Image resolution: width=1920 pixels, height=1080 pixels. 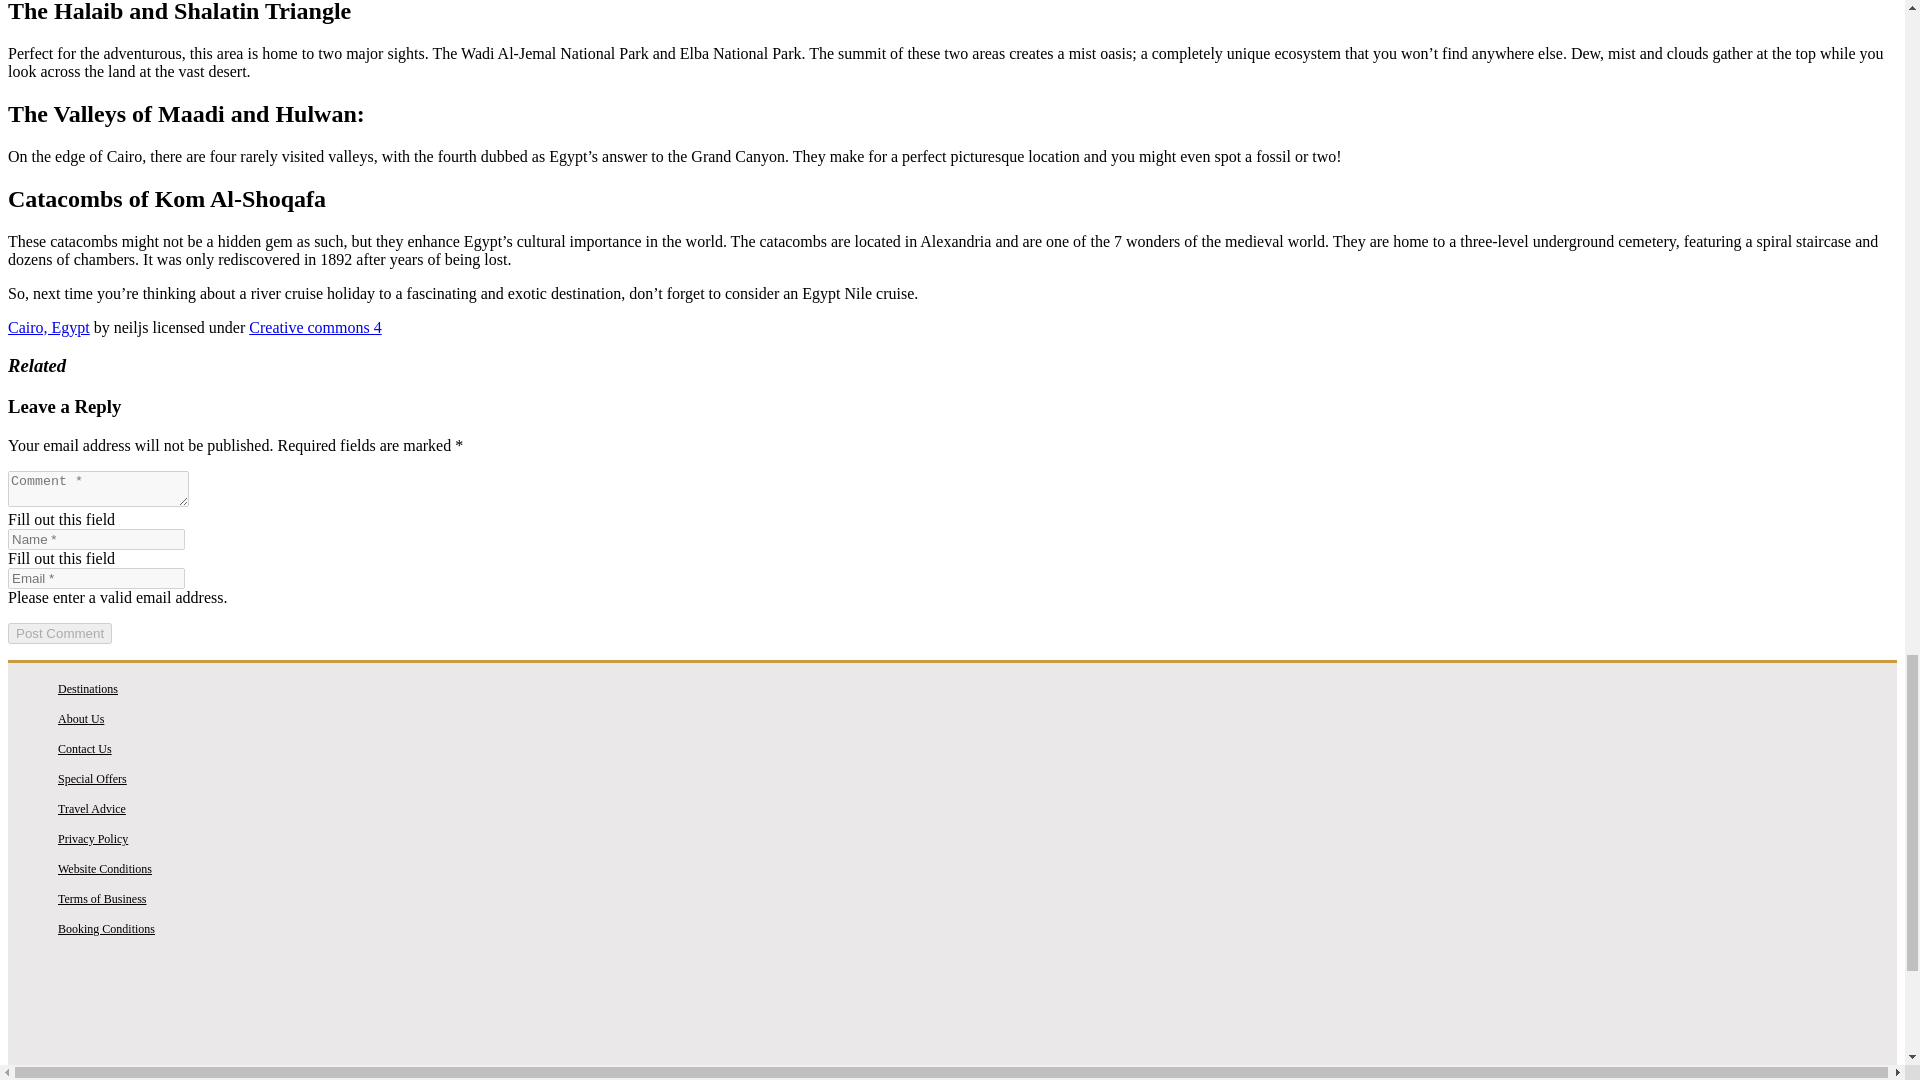 I want to click on Special Offers, so click(x=92, y=779).